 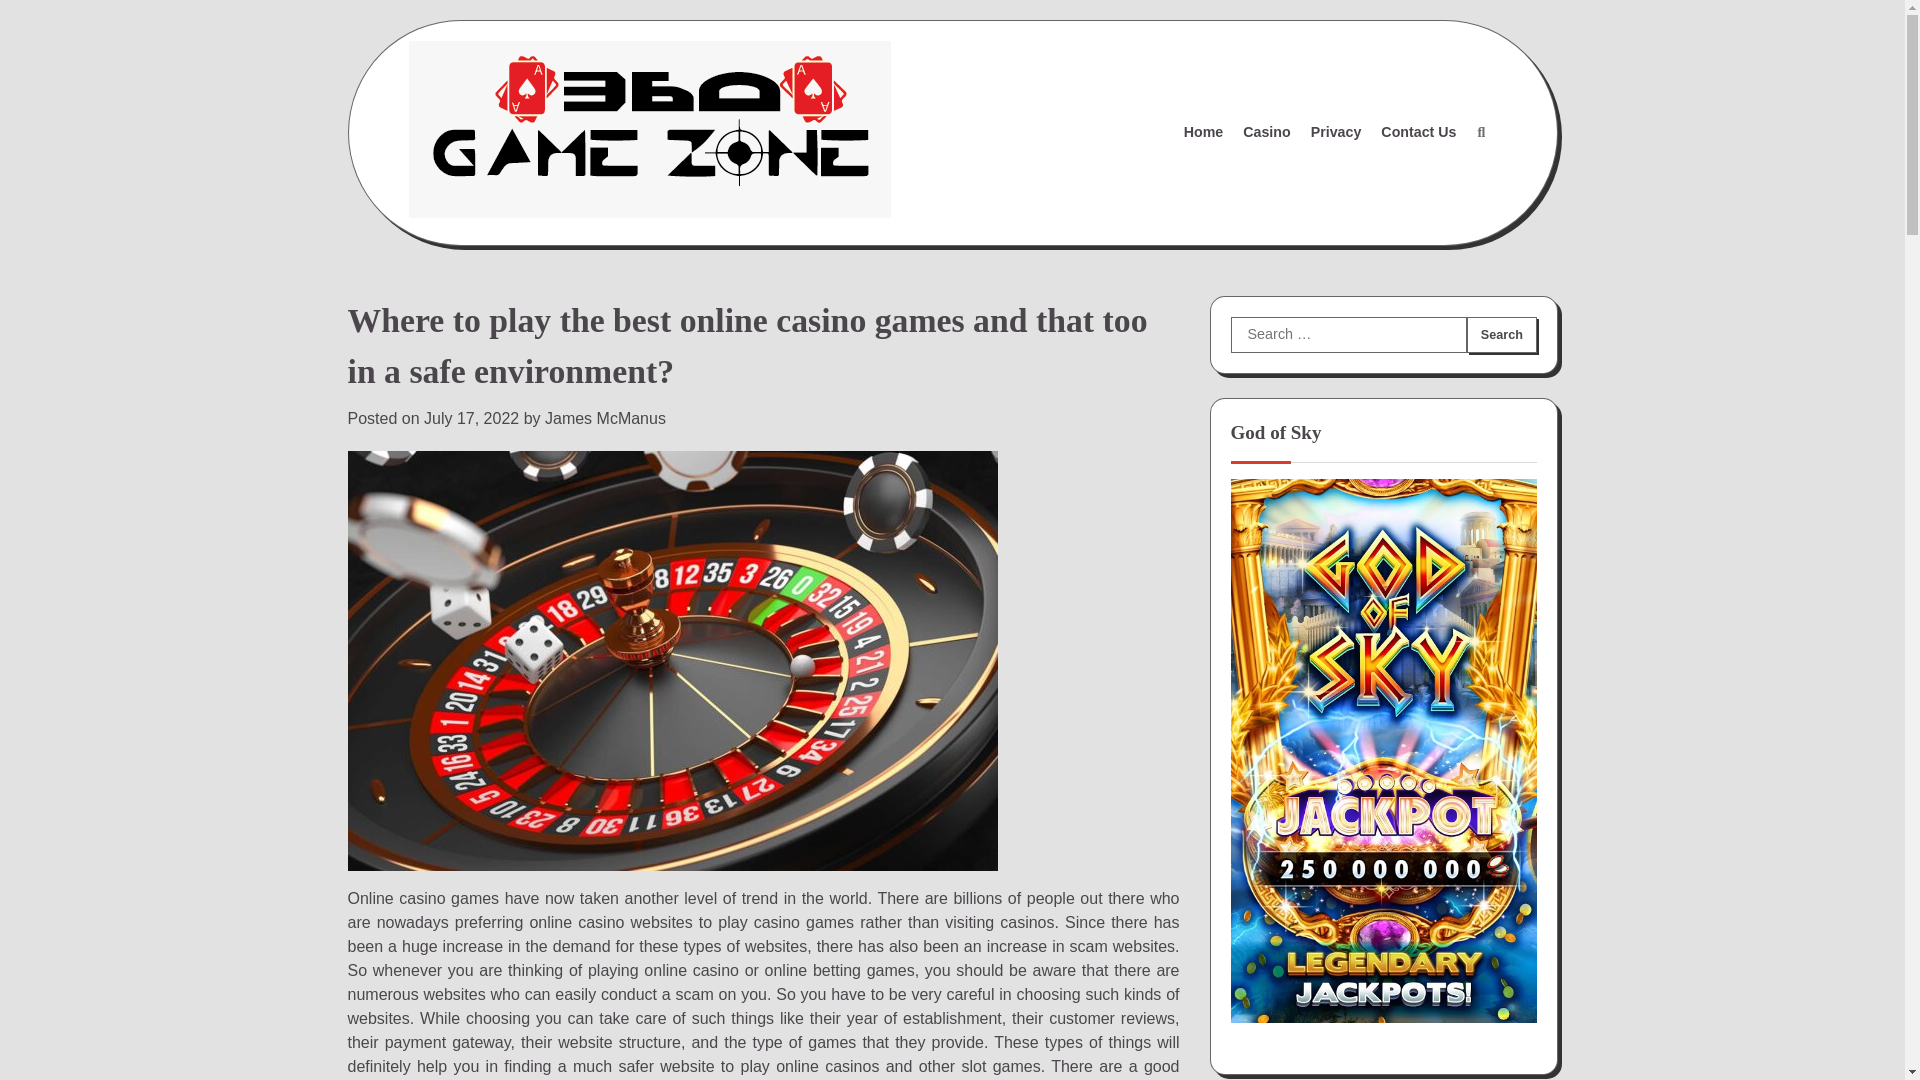 I want to click on Casino, so click(x=1266, y=132).